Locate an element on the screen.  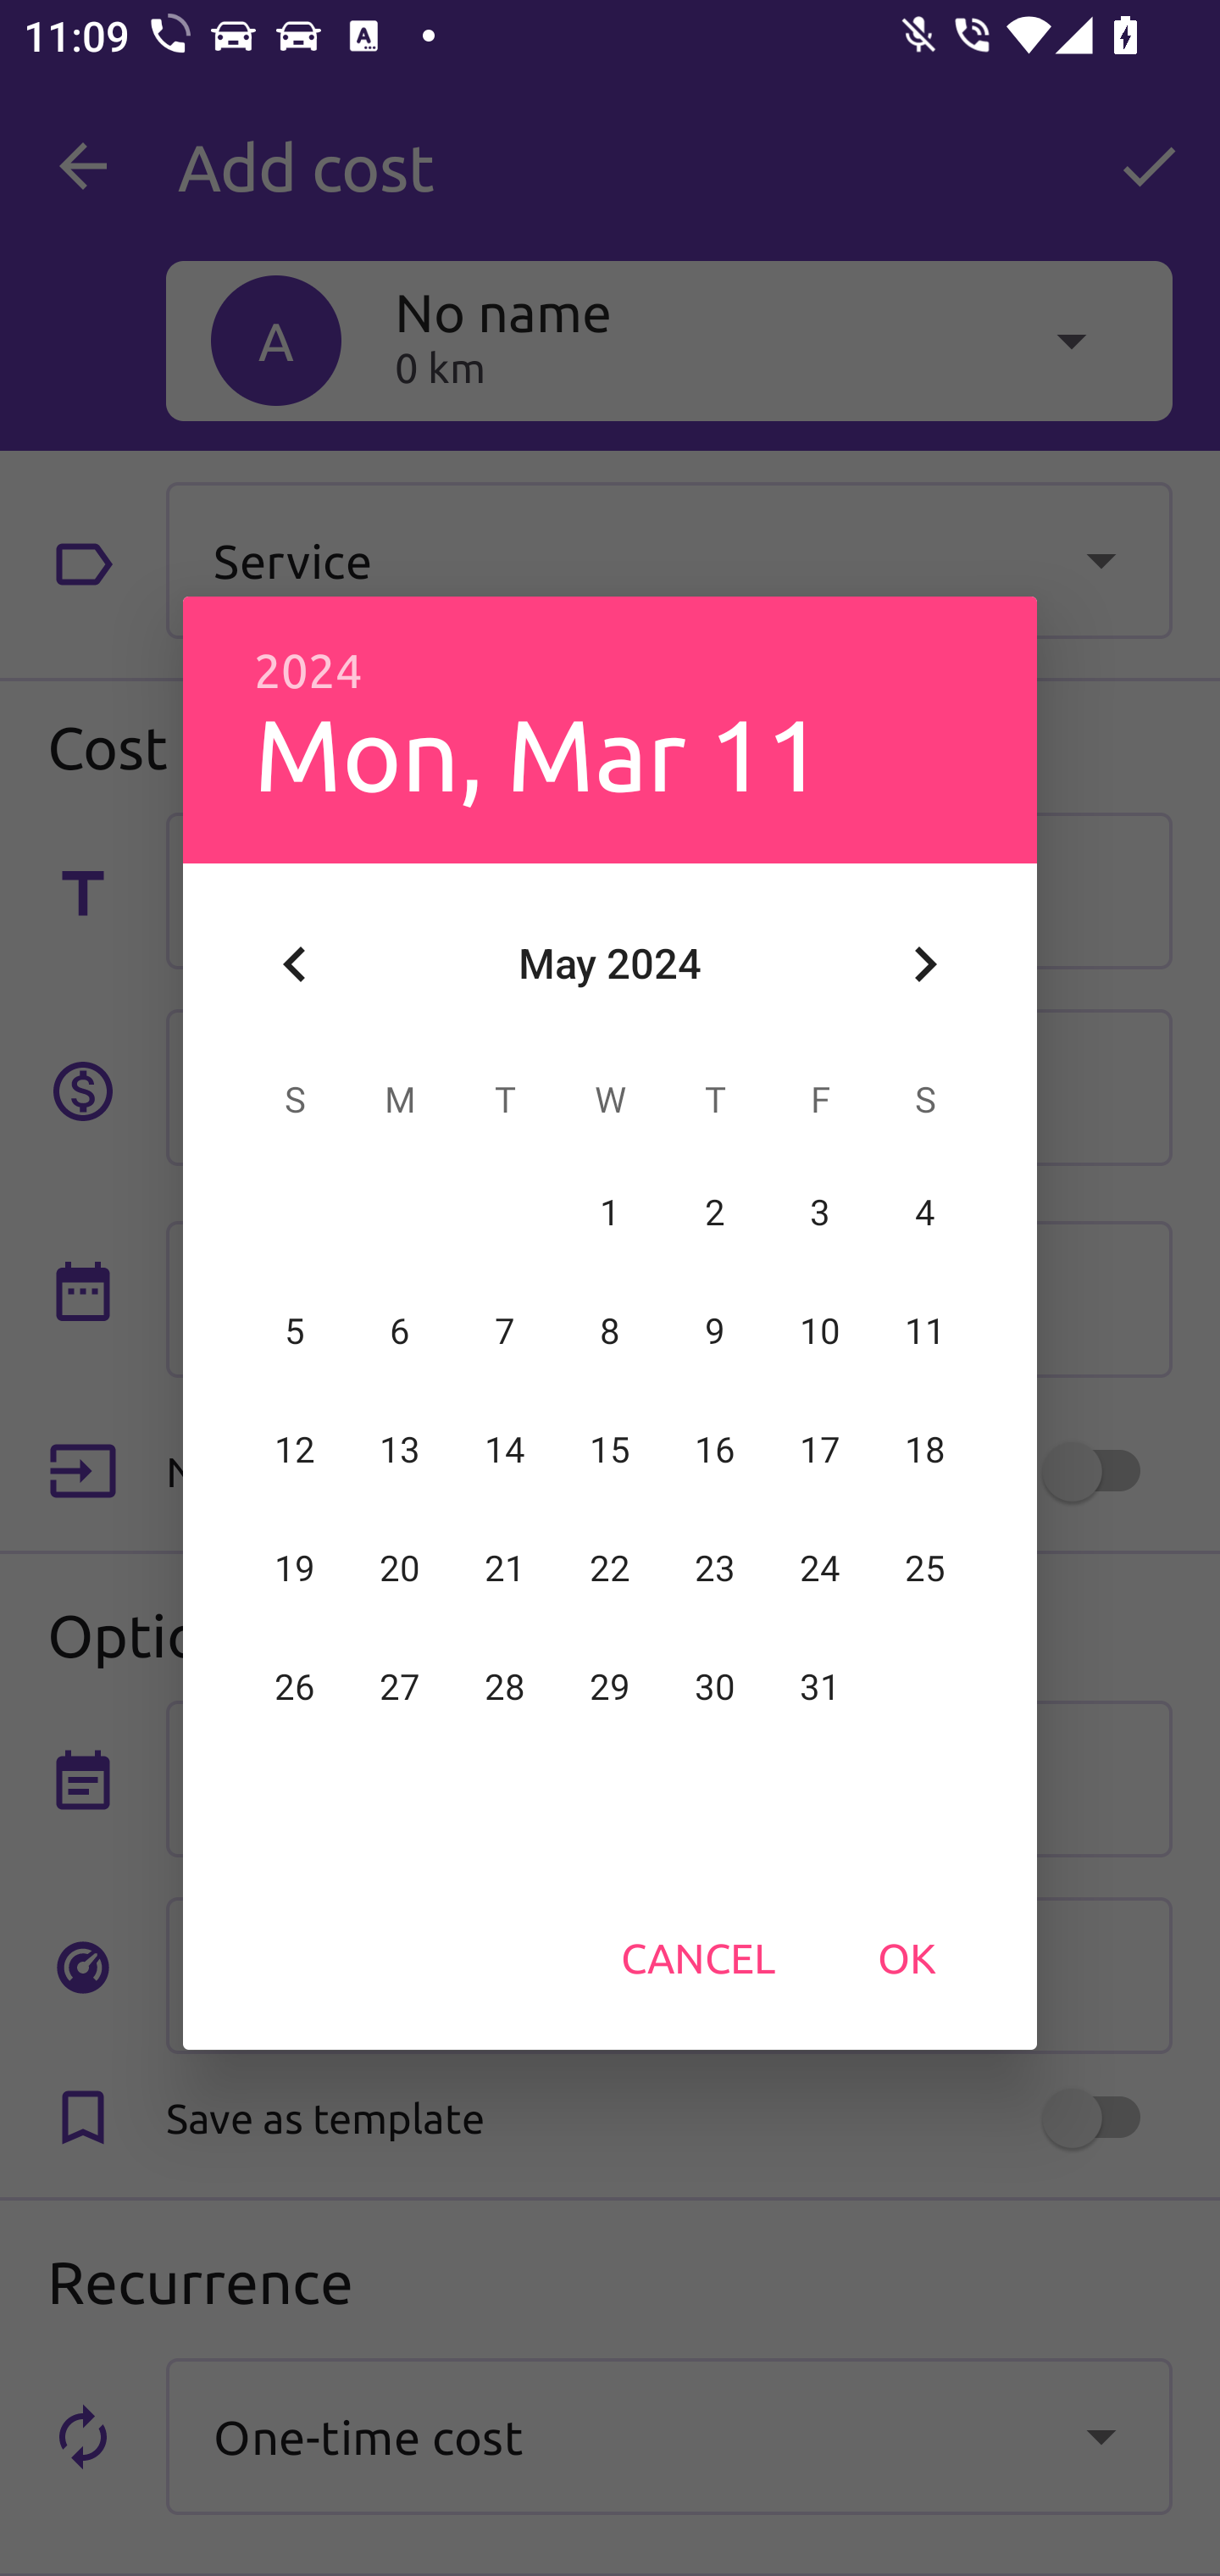
26 26 May 2024 is located at coordinates (295, 1687).